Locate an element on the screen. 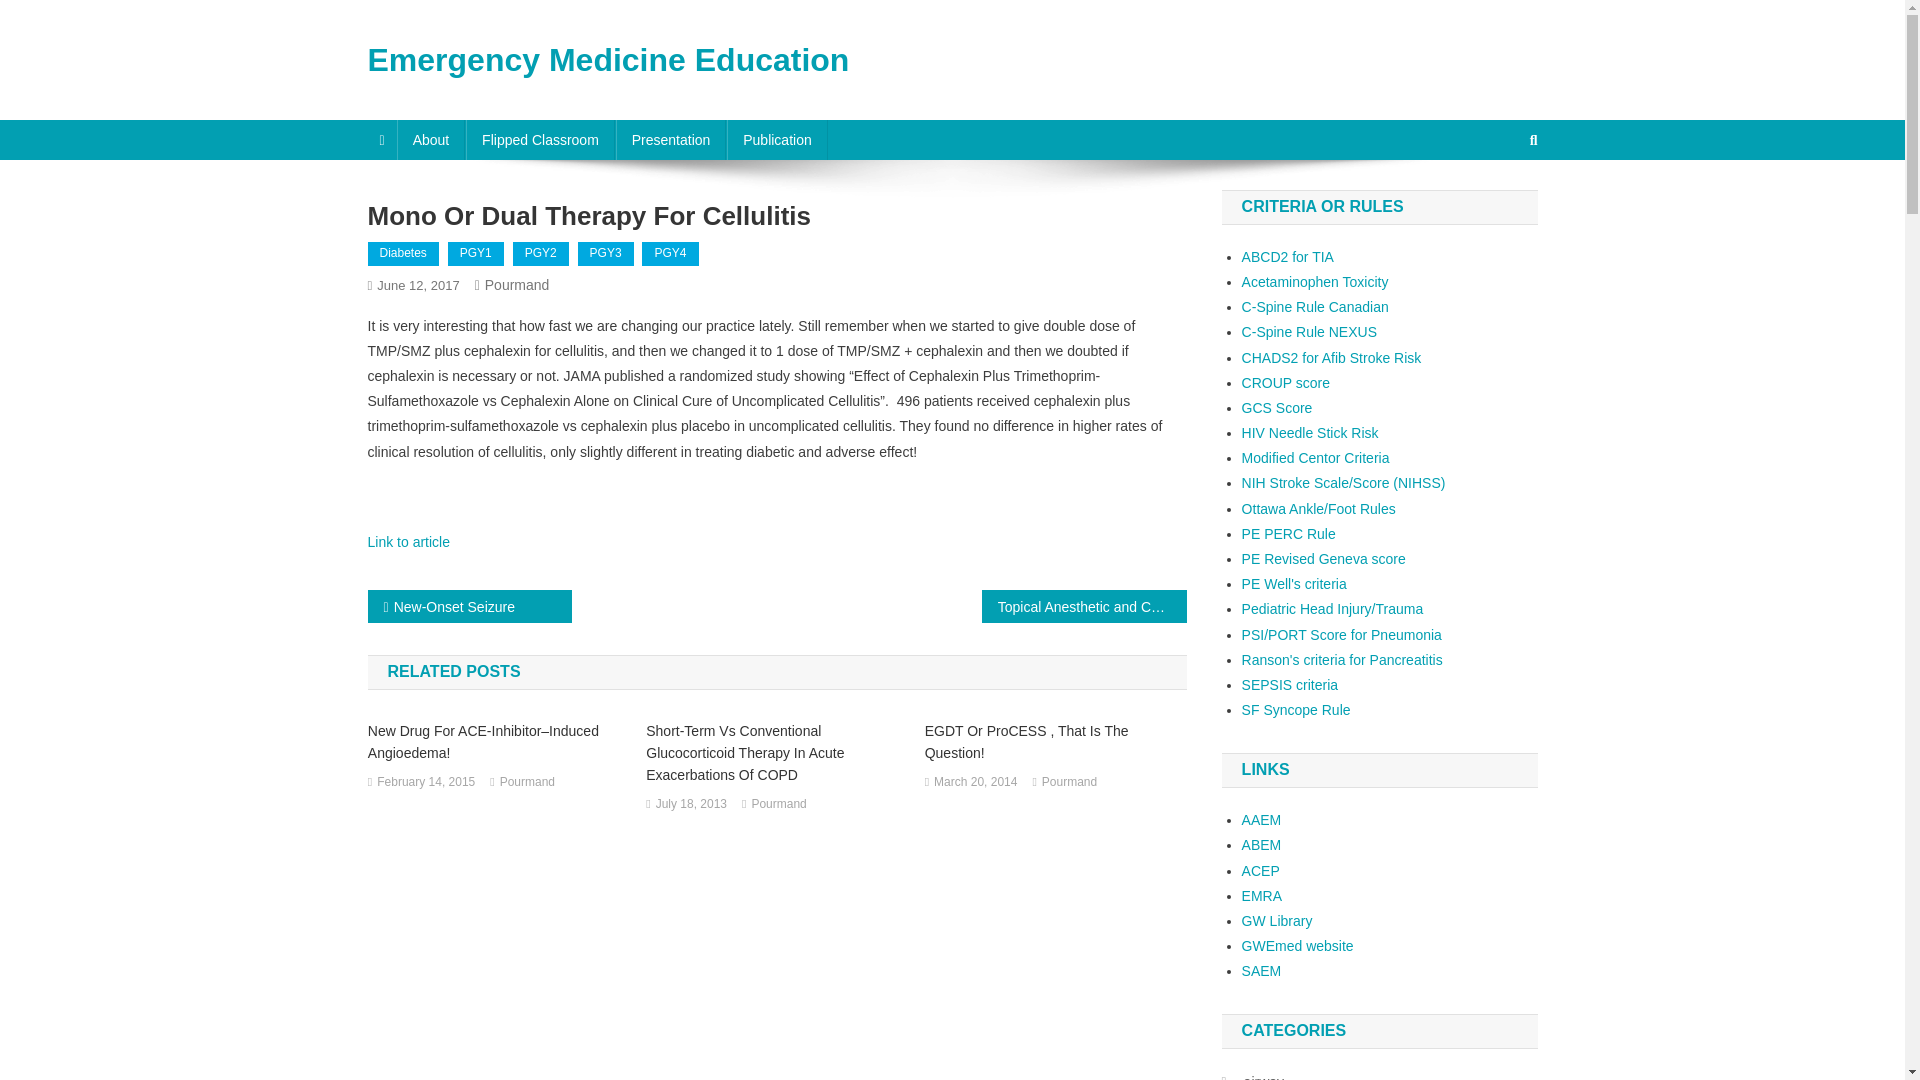 The image size is (1920, 1080). Emergency Medicine Education is located at coordinates (609, 60).